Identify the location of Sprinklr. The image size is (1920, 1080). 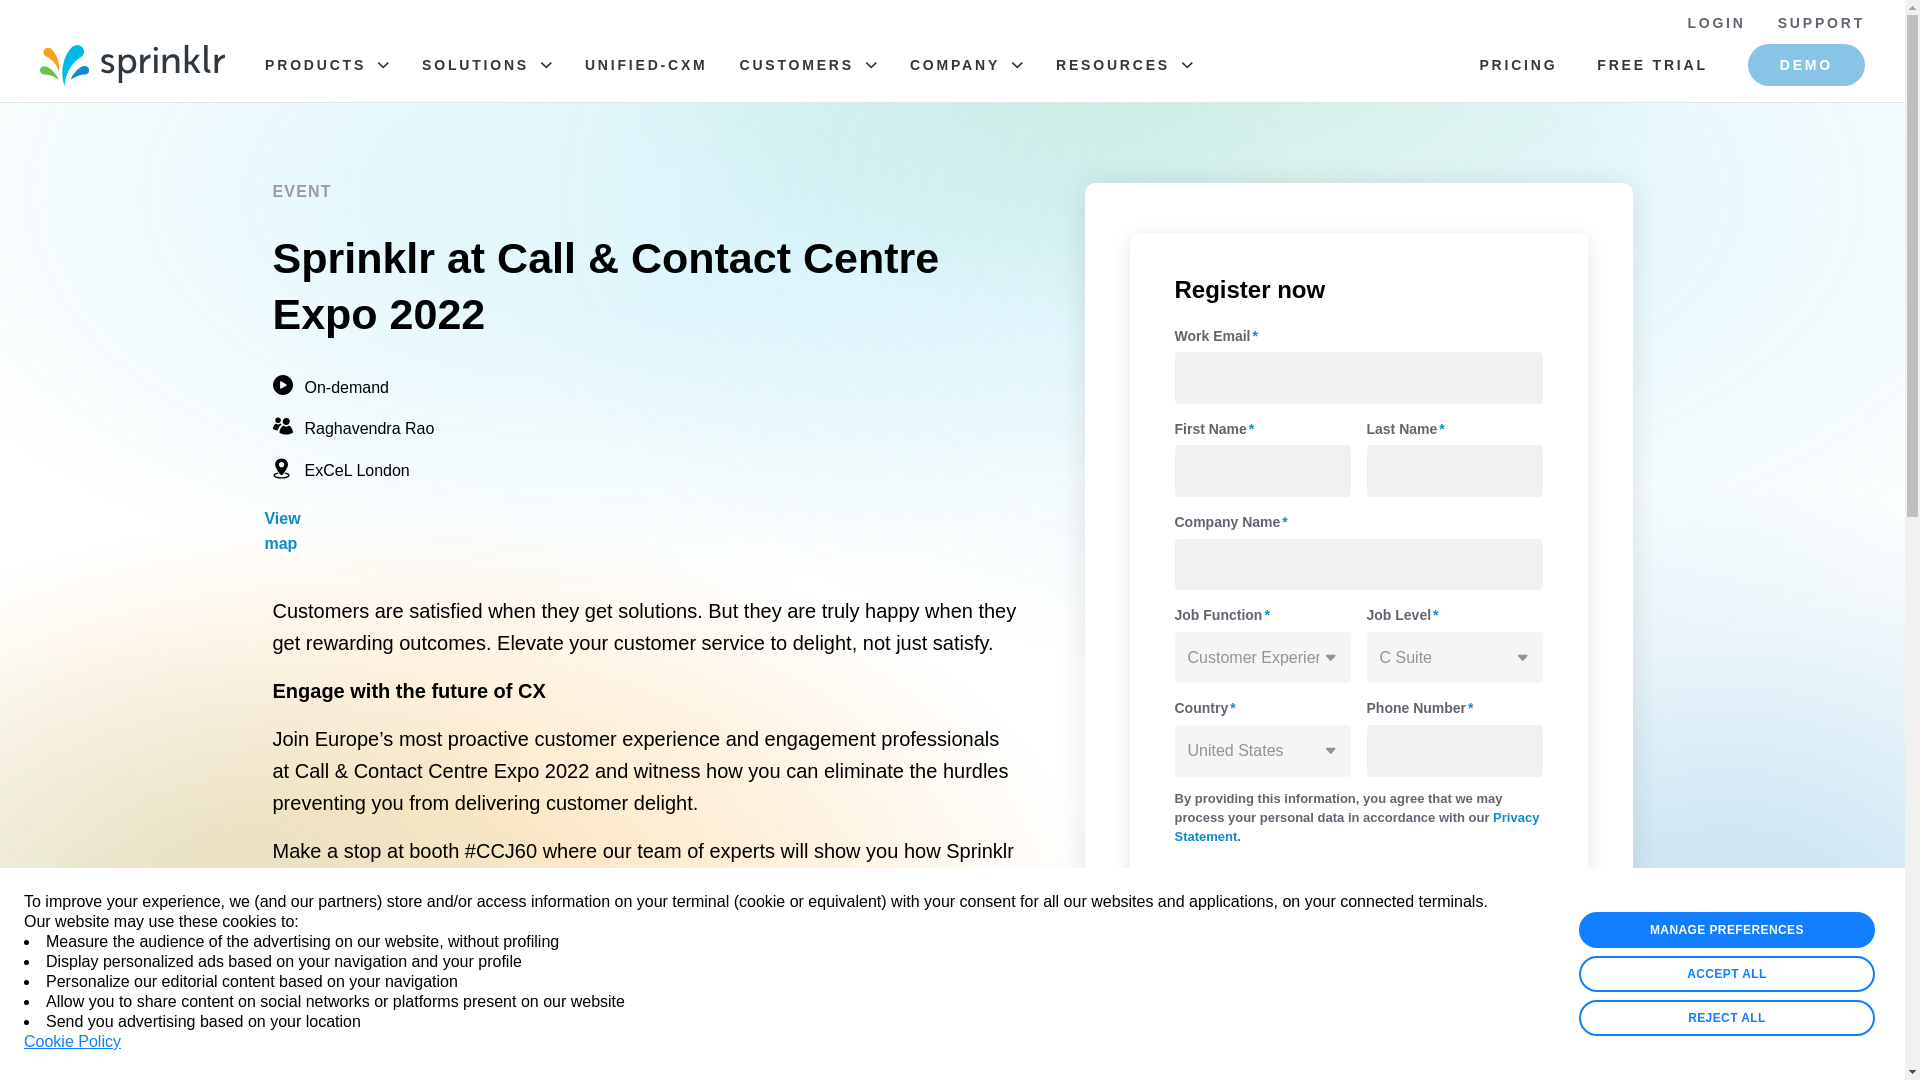
(132, 65).